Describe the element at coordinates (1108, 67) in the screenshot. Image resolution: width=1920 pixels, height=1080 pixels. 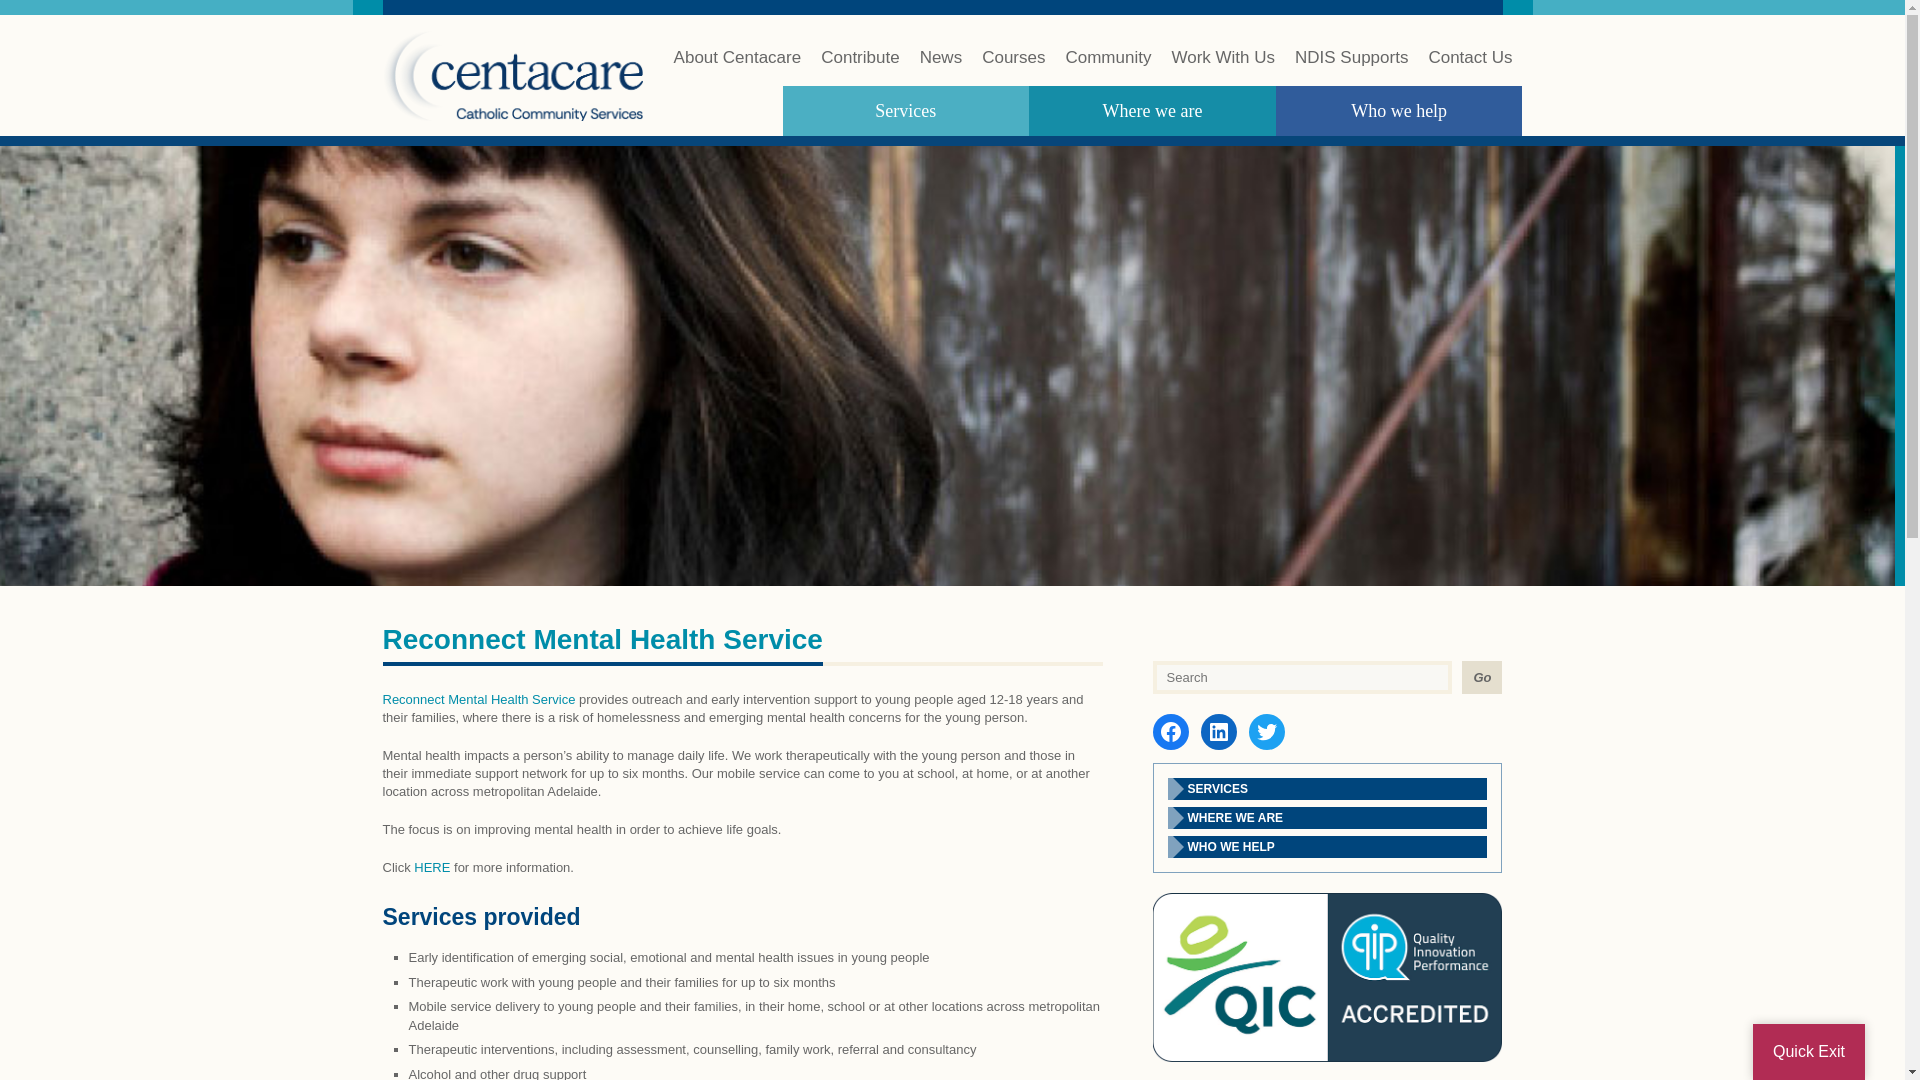
I see `Community` at that location.